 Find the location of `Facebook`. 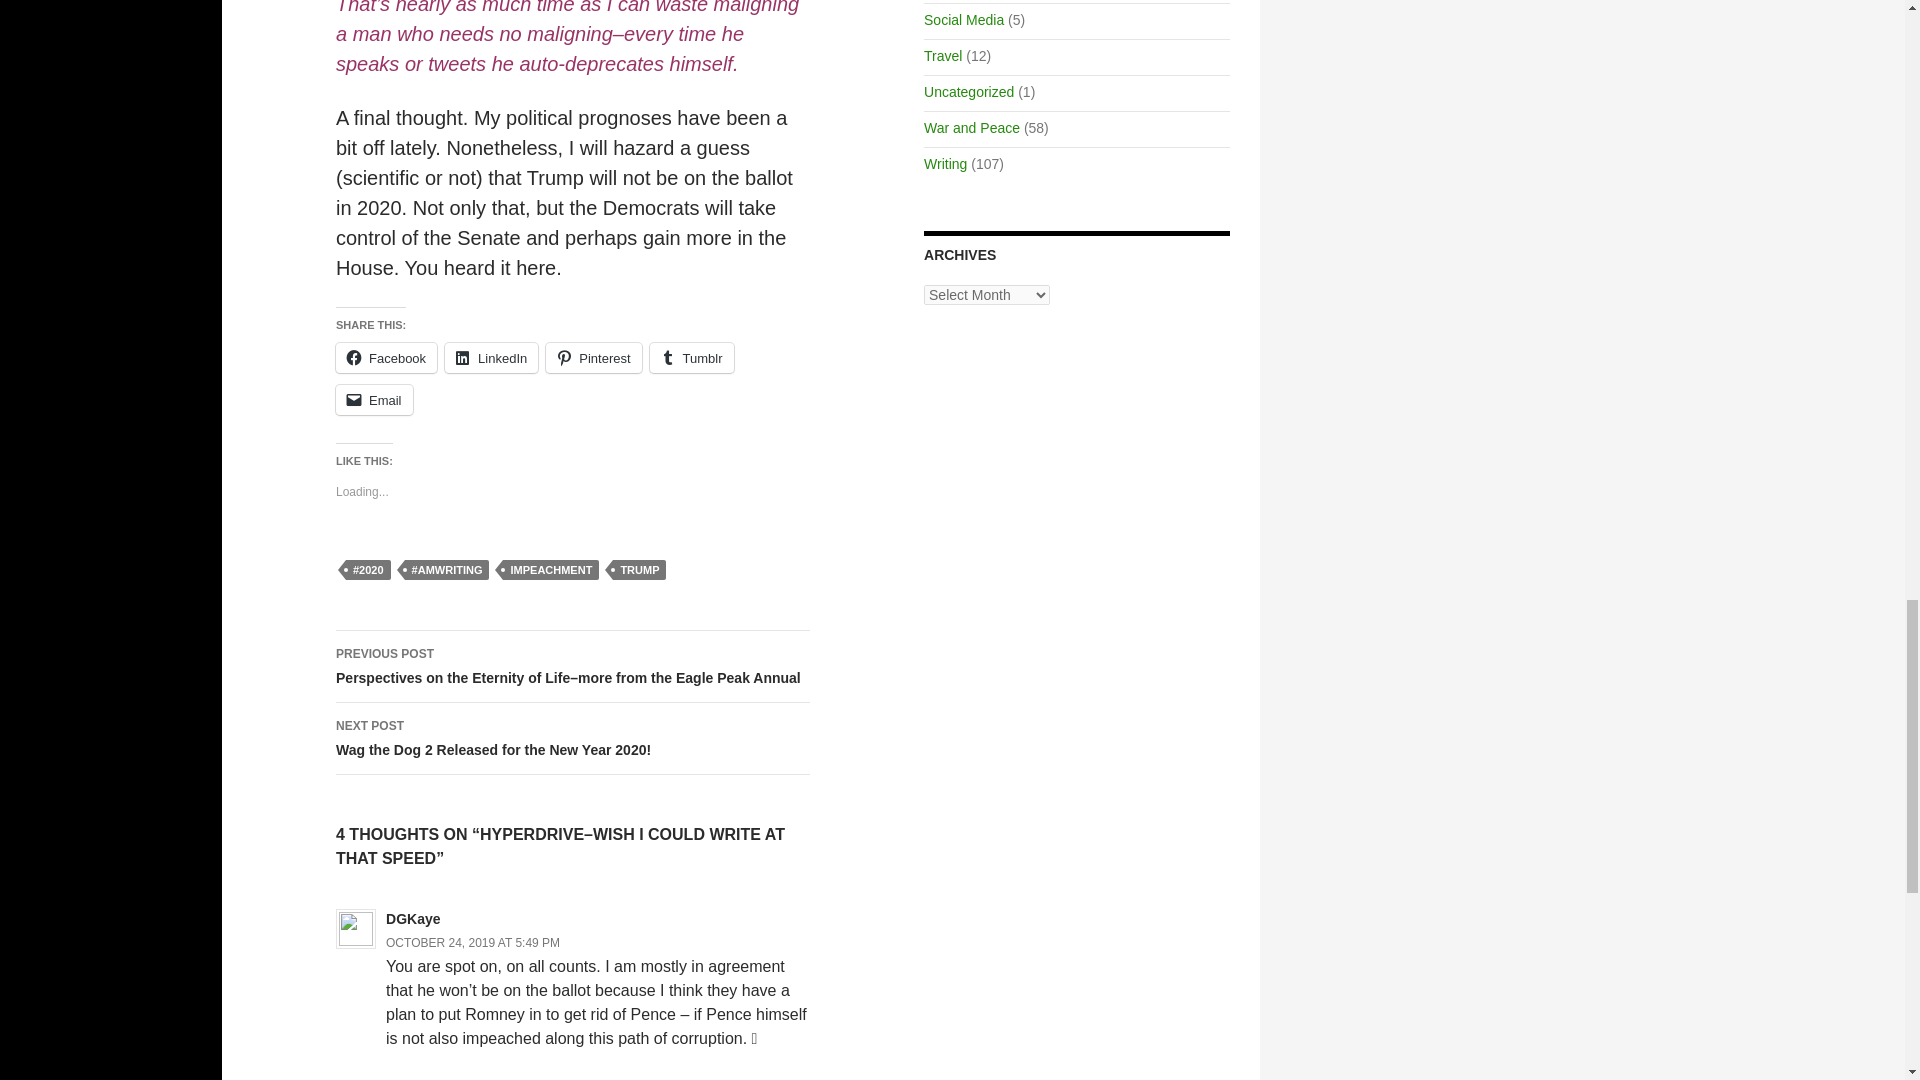

Facebook is located at coordinates (573, 739).